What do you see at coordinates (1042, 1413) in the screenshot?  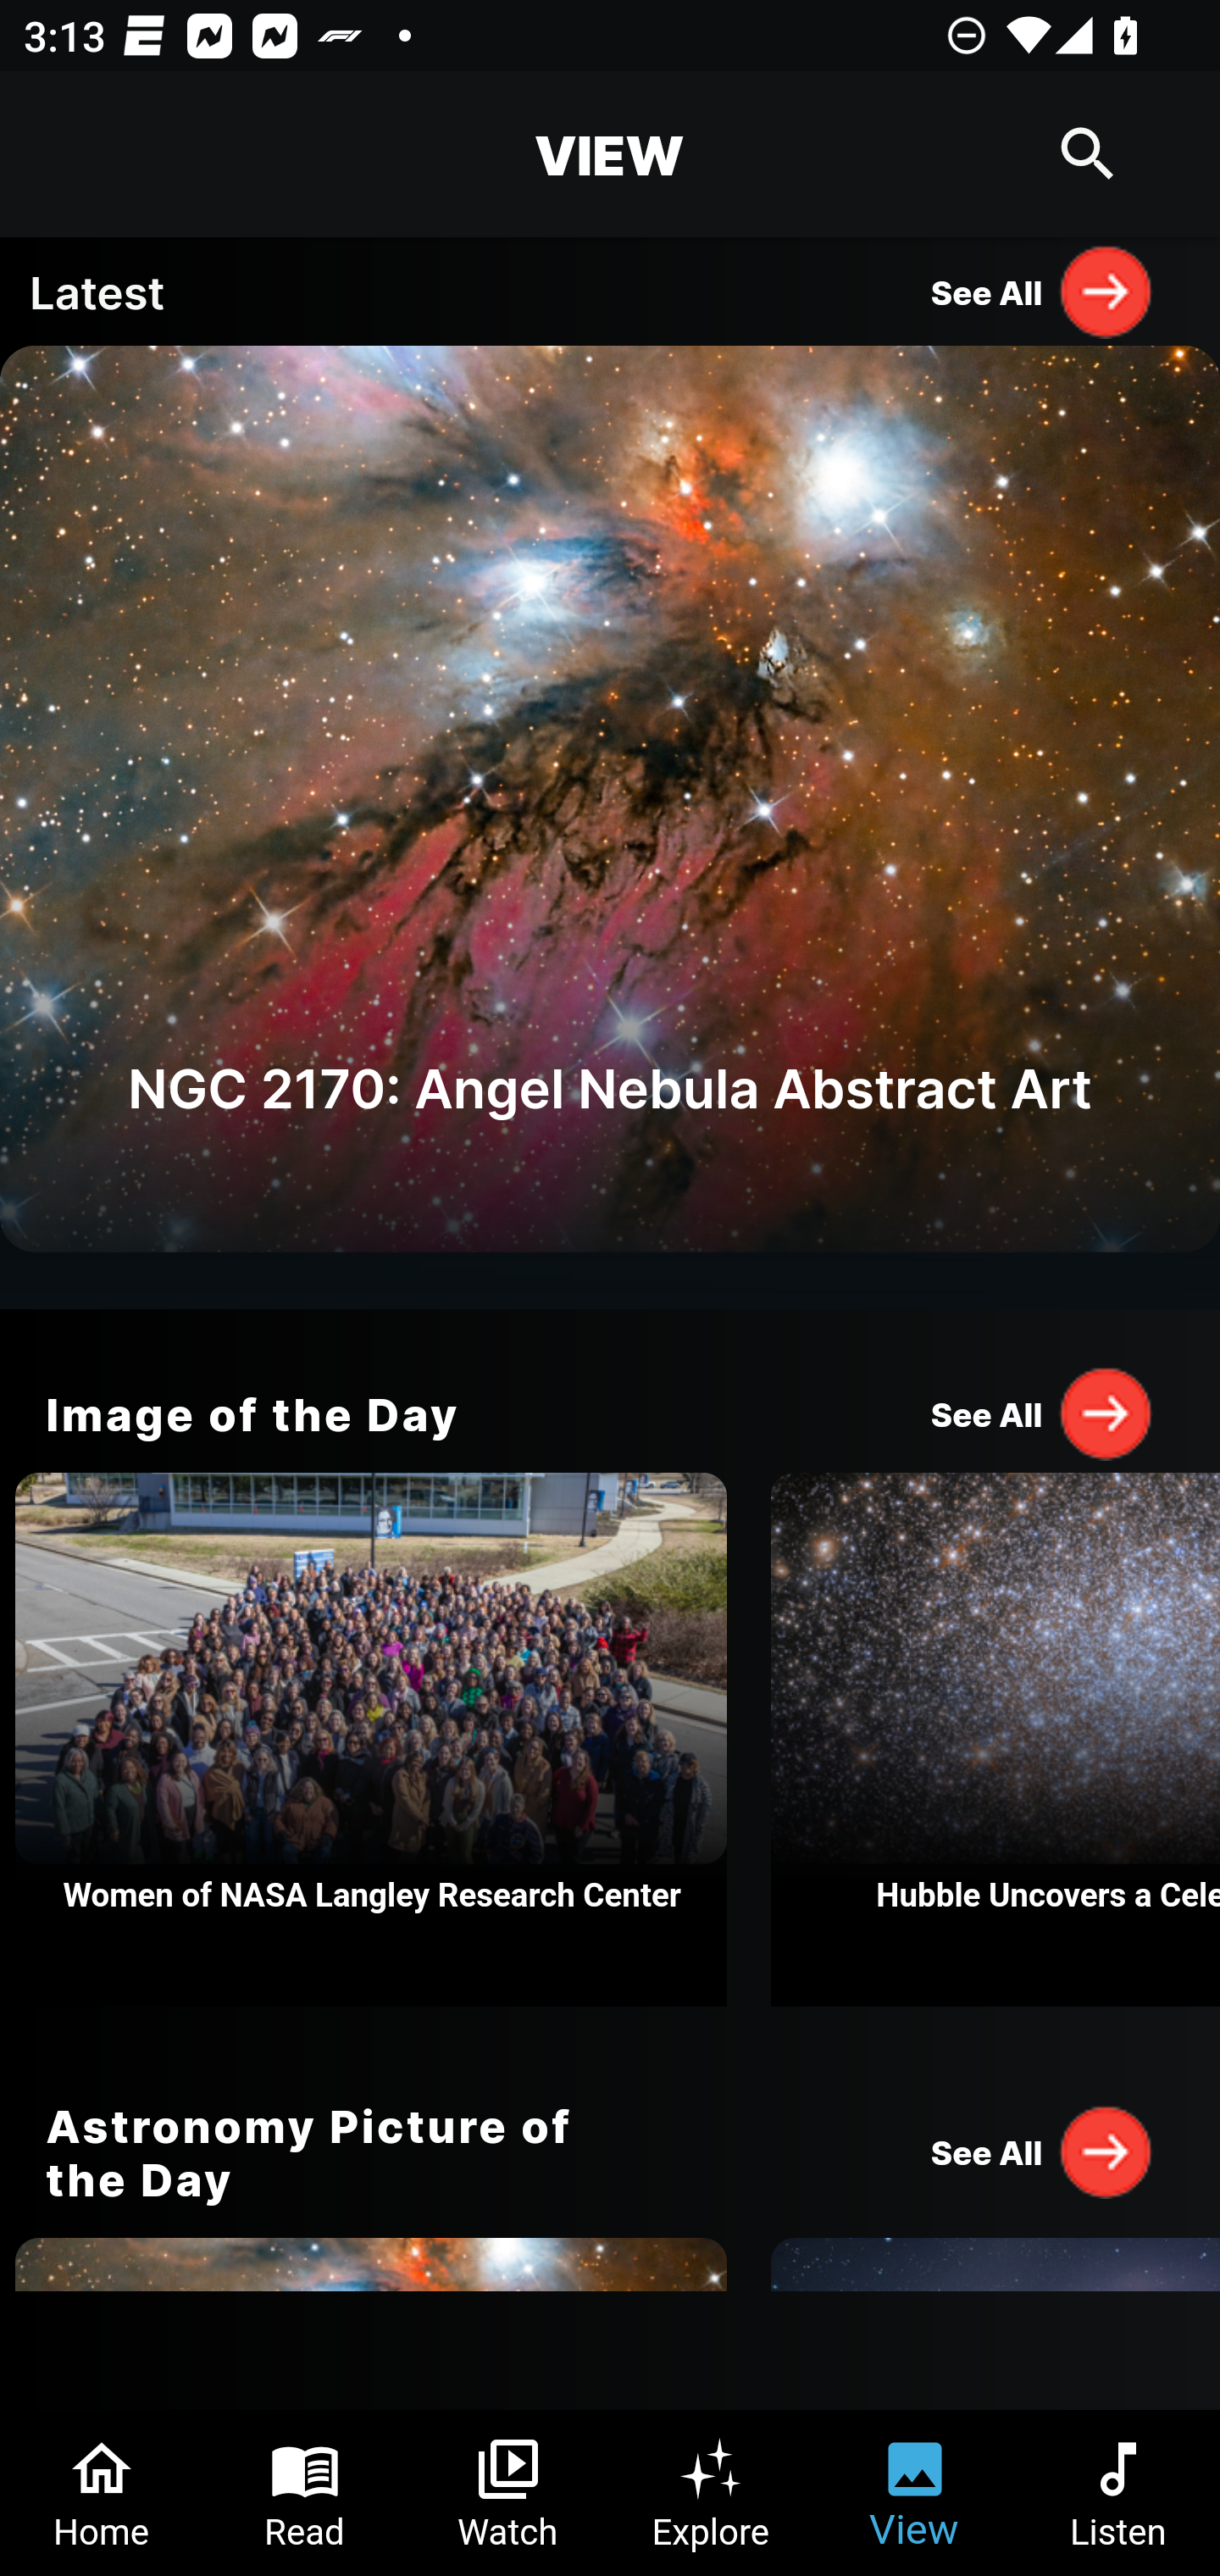 I see `See All` at bounding box center [1042, 1413].